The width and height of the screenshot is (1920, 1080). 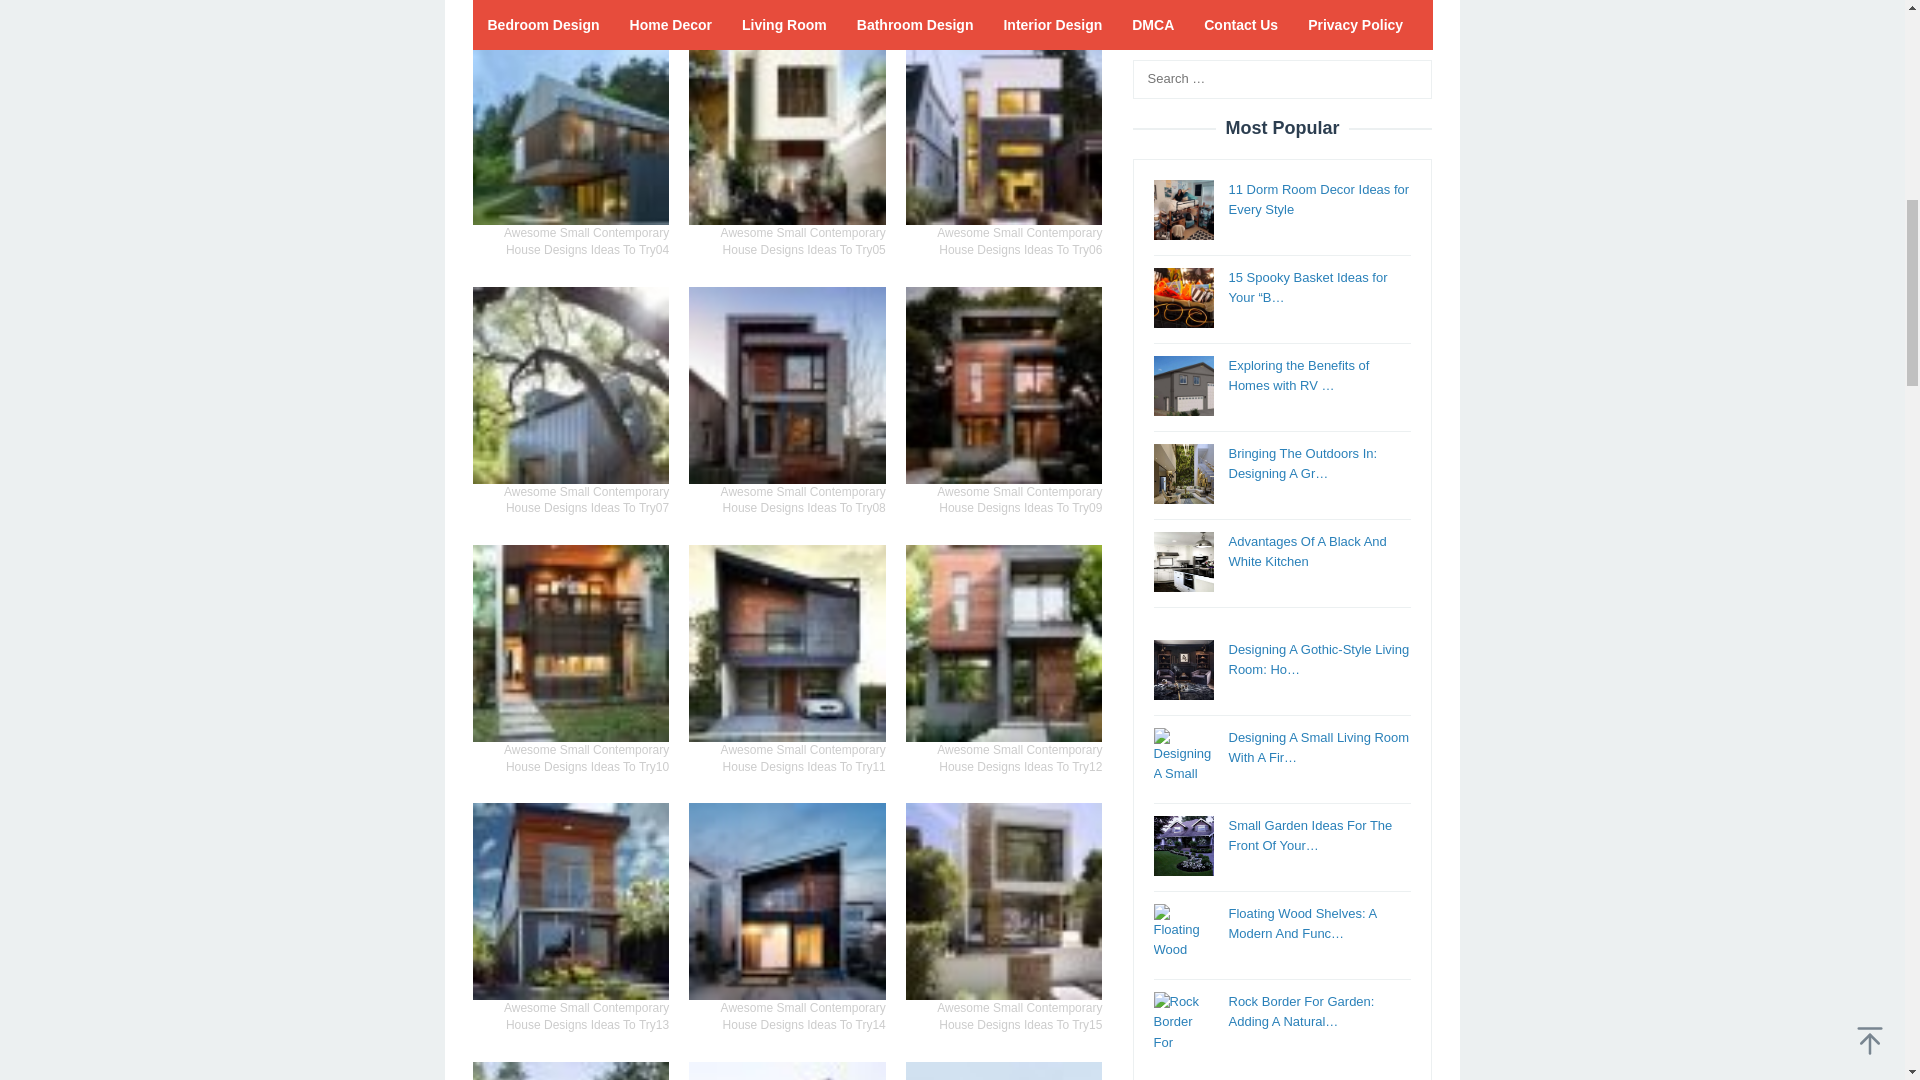 I want to click on Awesome Small Contemporary House Designs Ideas To Try11, so click(x=787, y=643).